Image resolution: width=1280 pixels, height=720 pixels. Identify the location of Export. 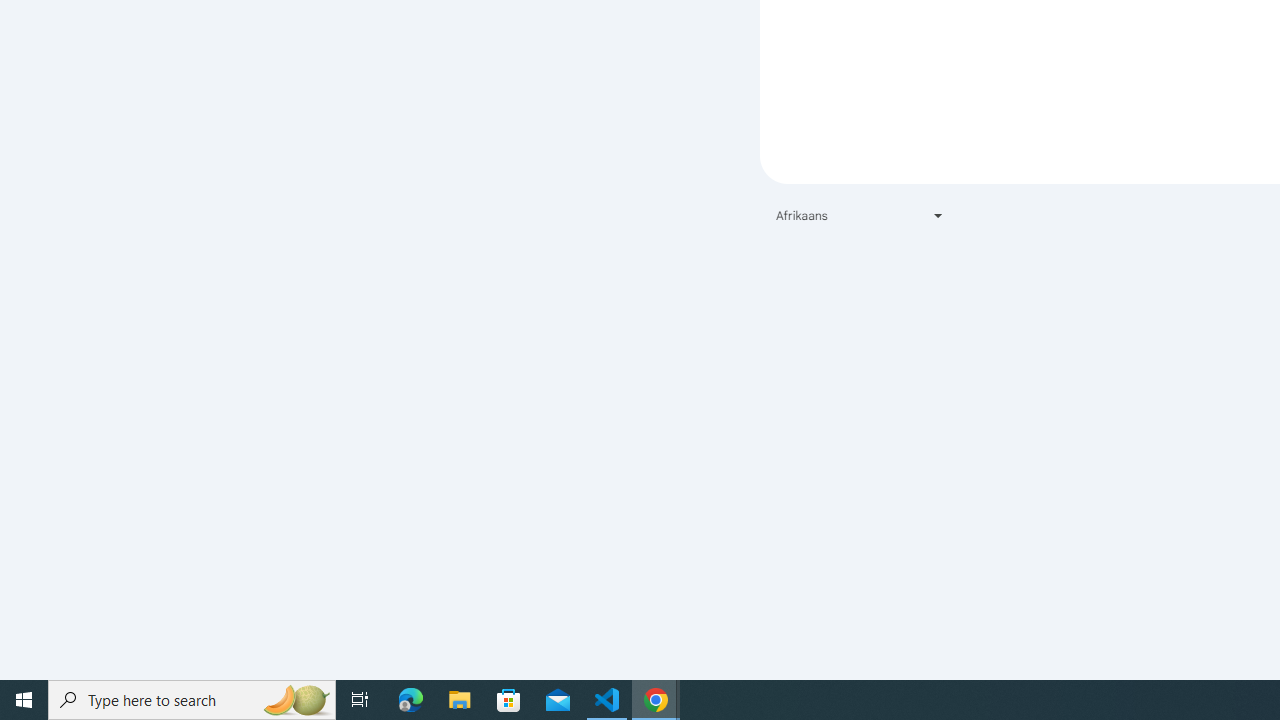
(104, 223).